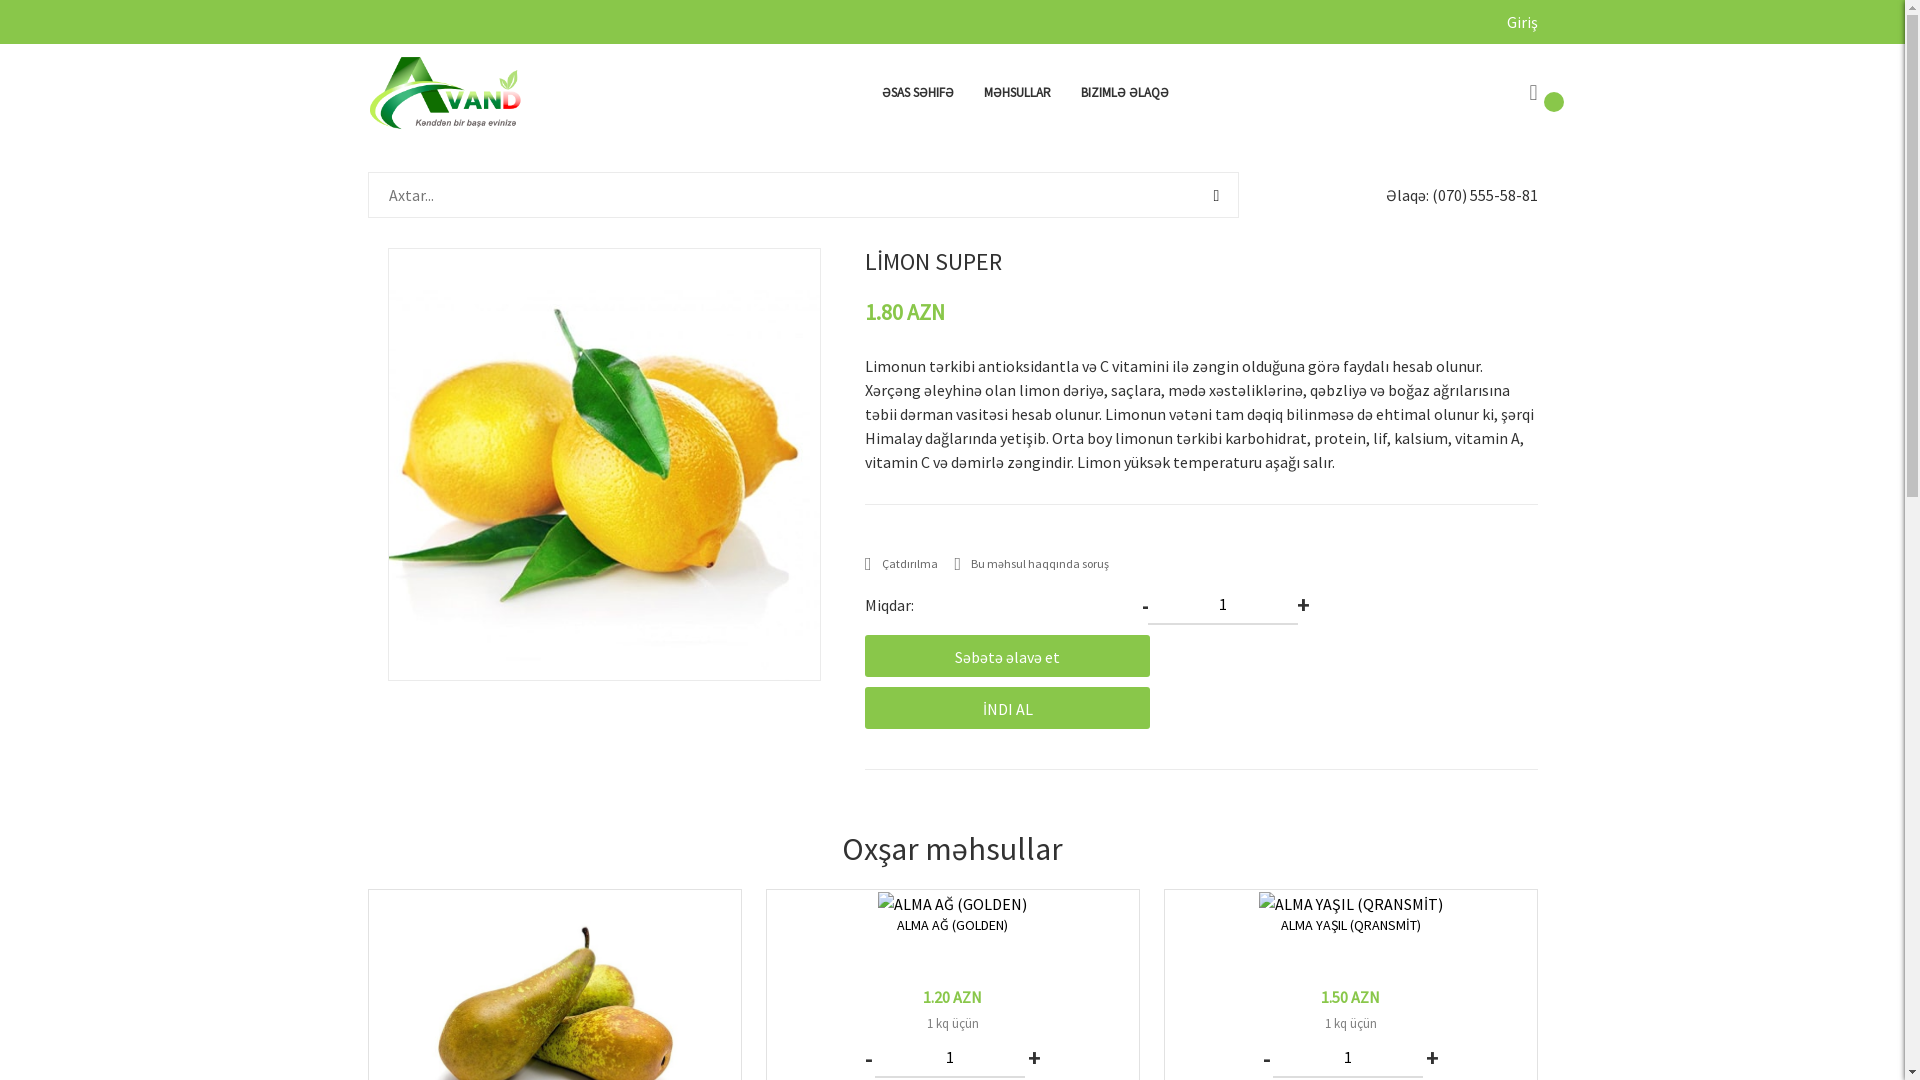  What do you see at coordinates (1432, 1060) in the screenshot?
I see `+` at bounding box center [1432, 1060].